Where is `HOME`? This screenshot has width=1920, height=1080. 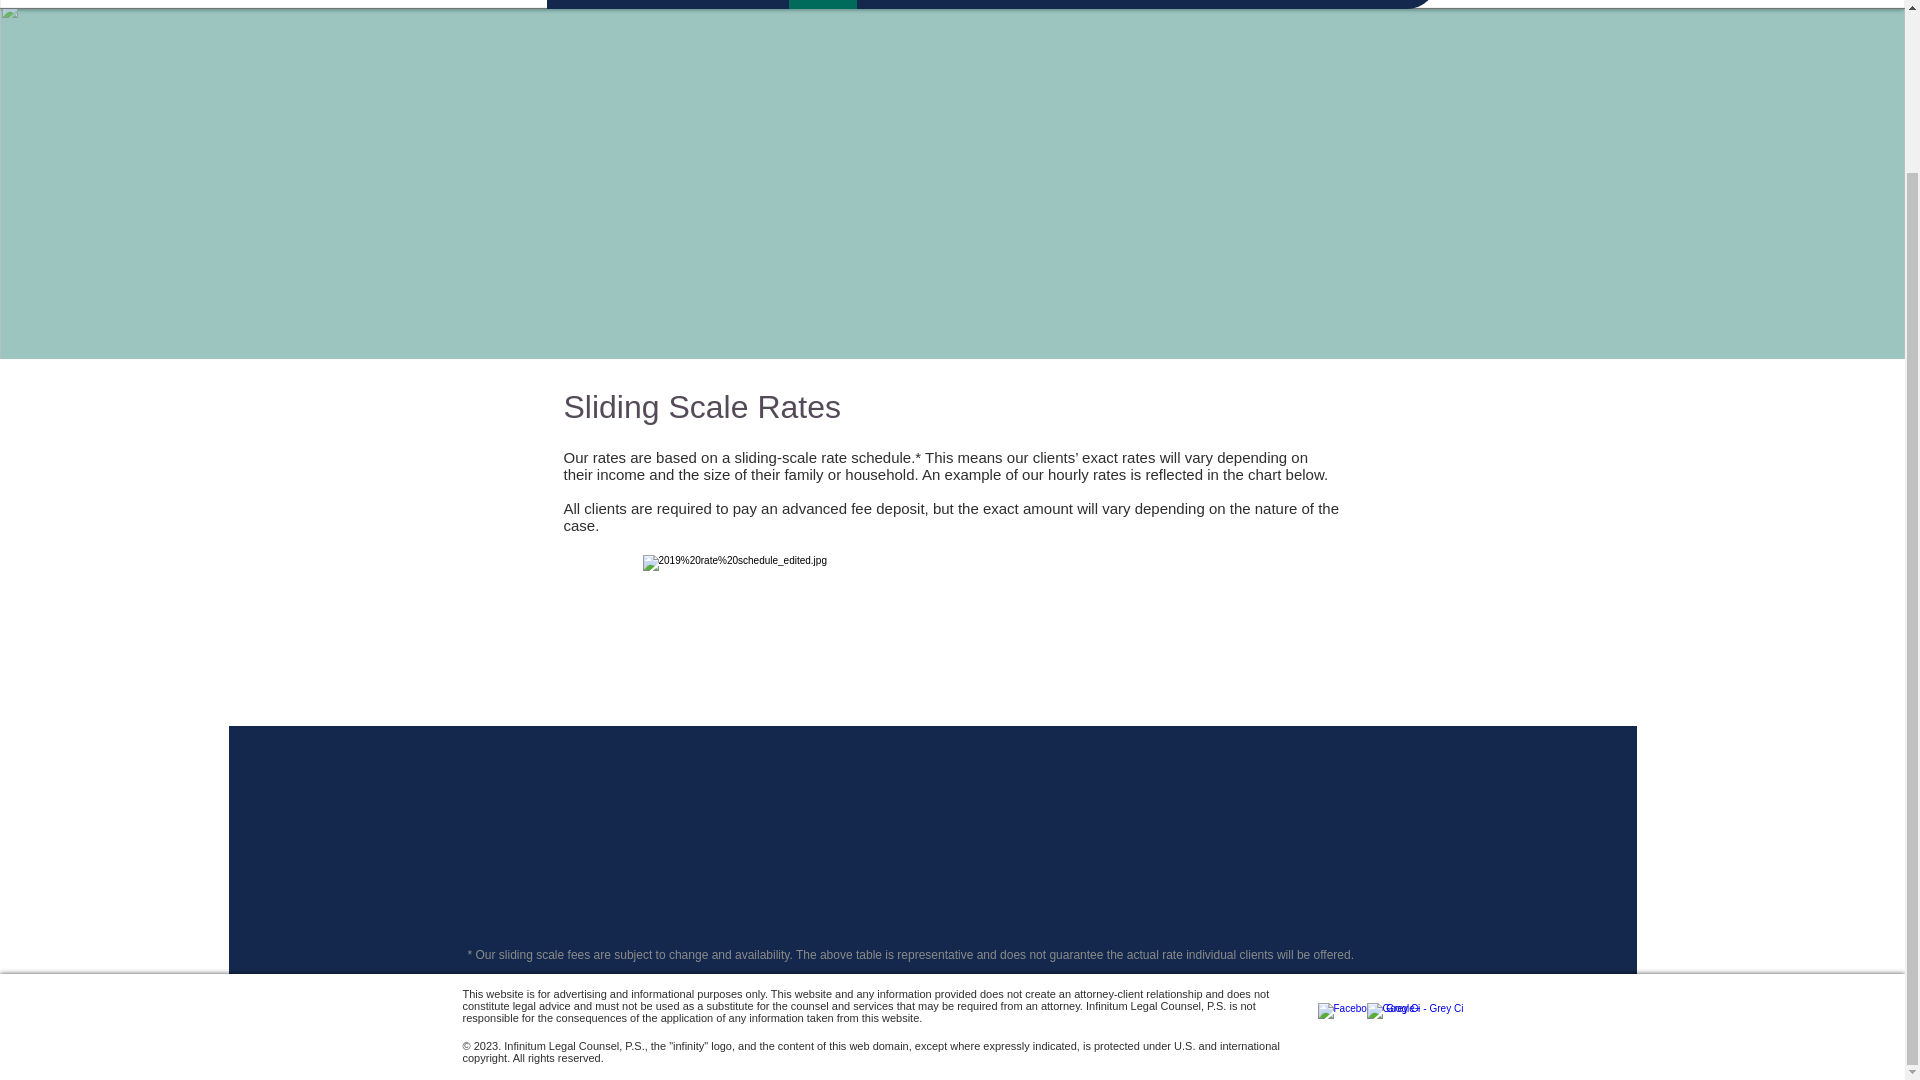
HOME is located at coordinates (589, 4).